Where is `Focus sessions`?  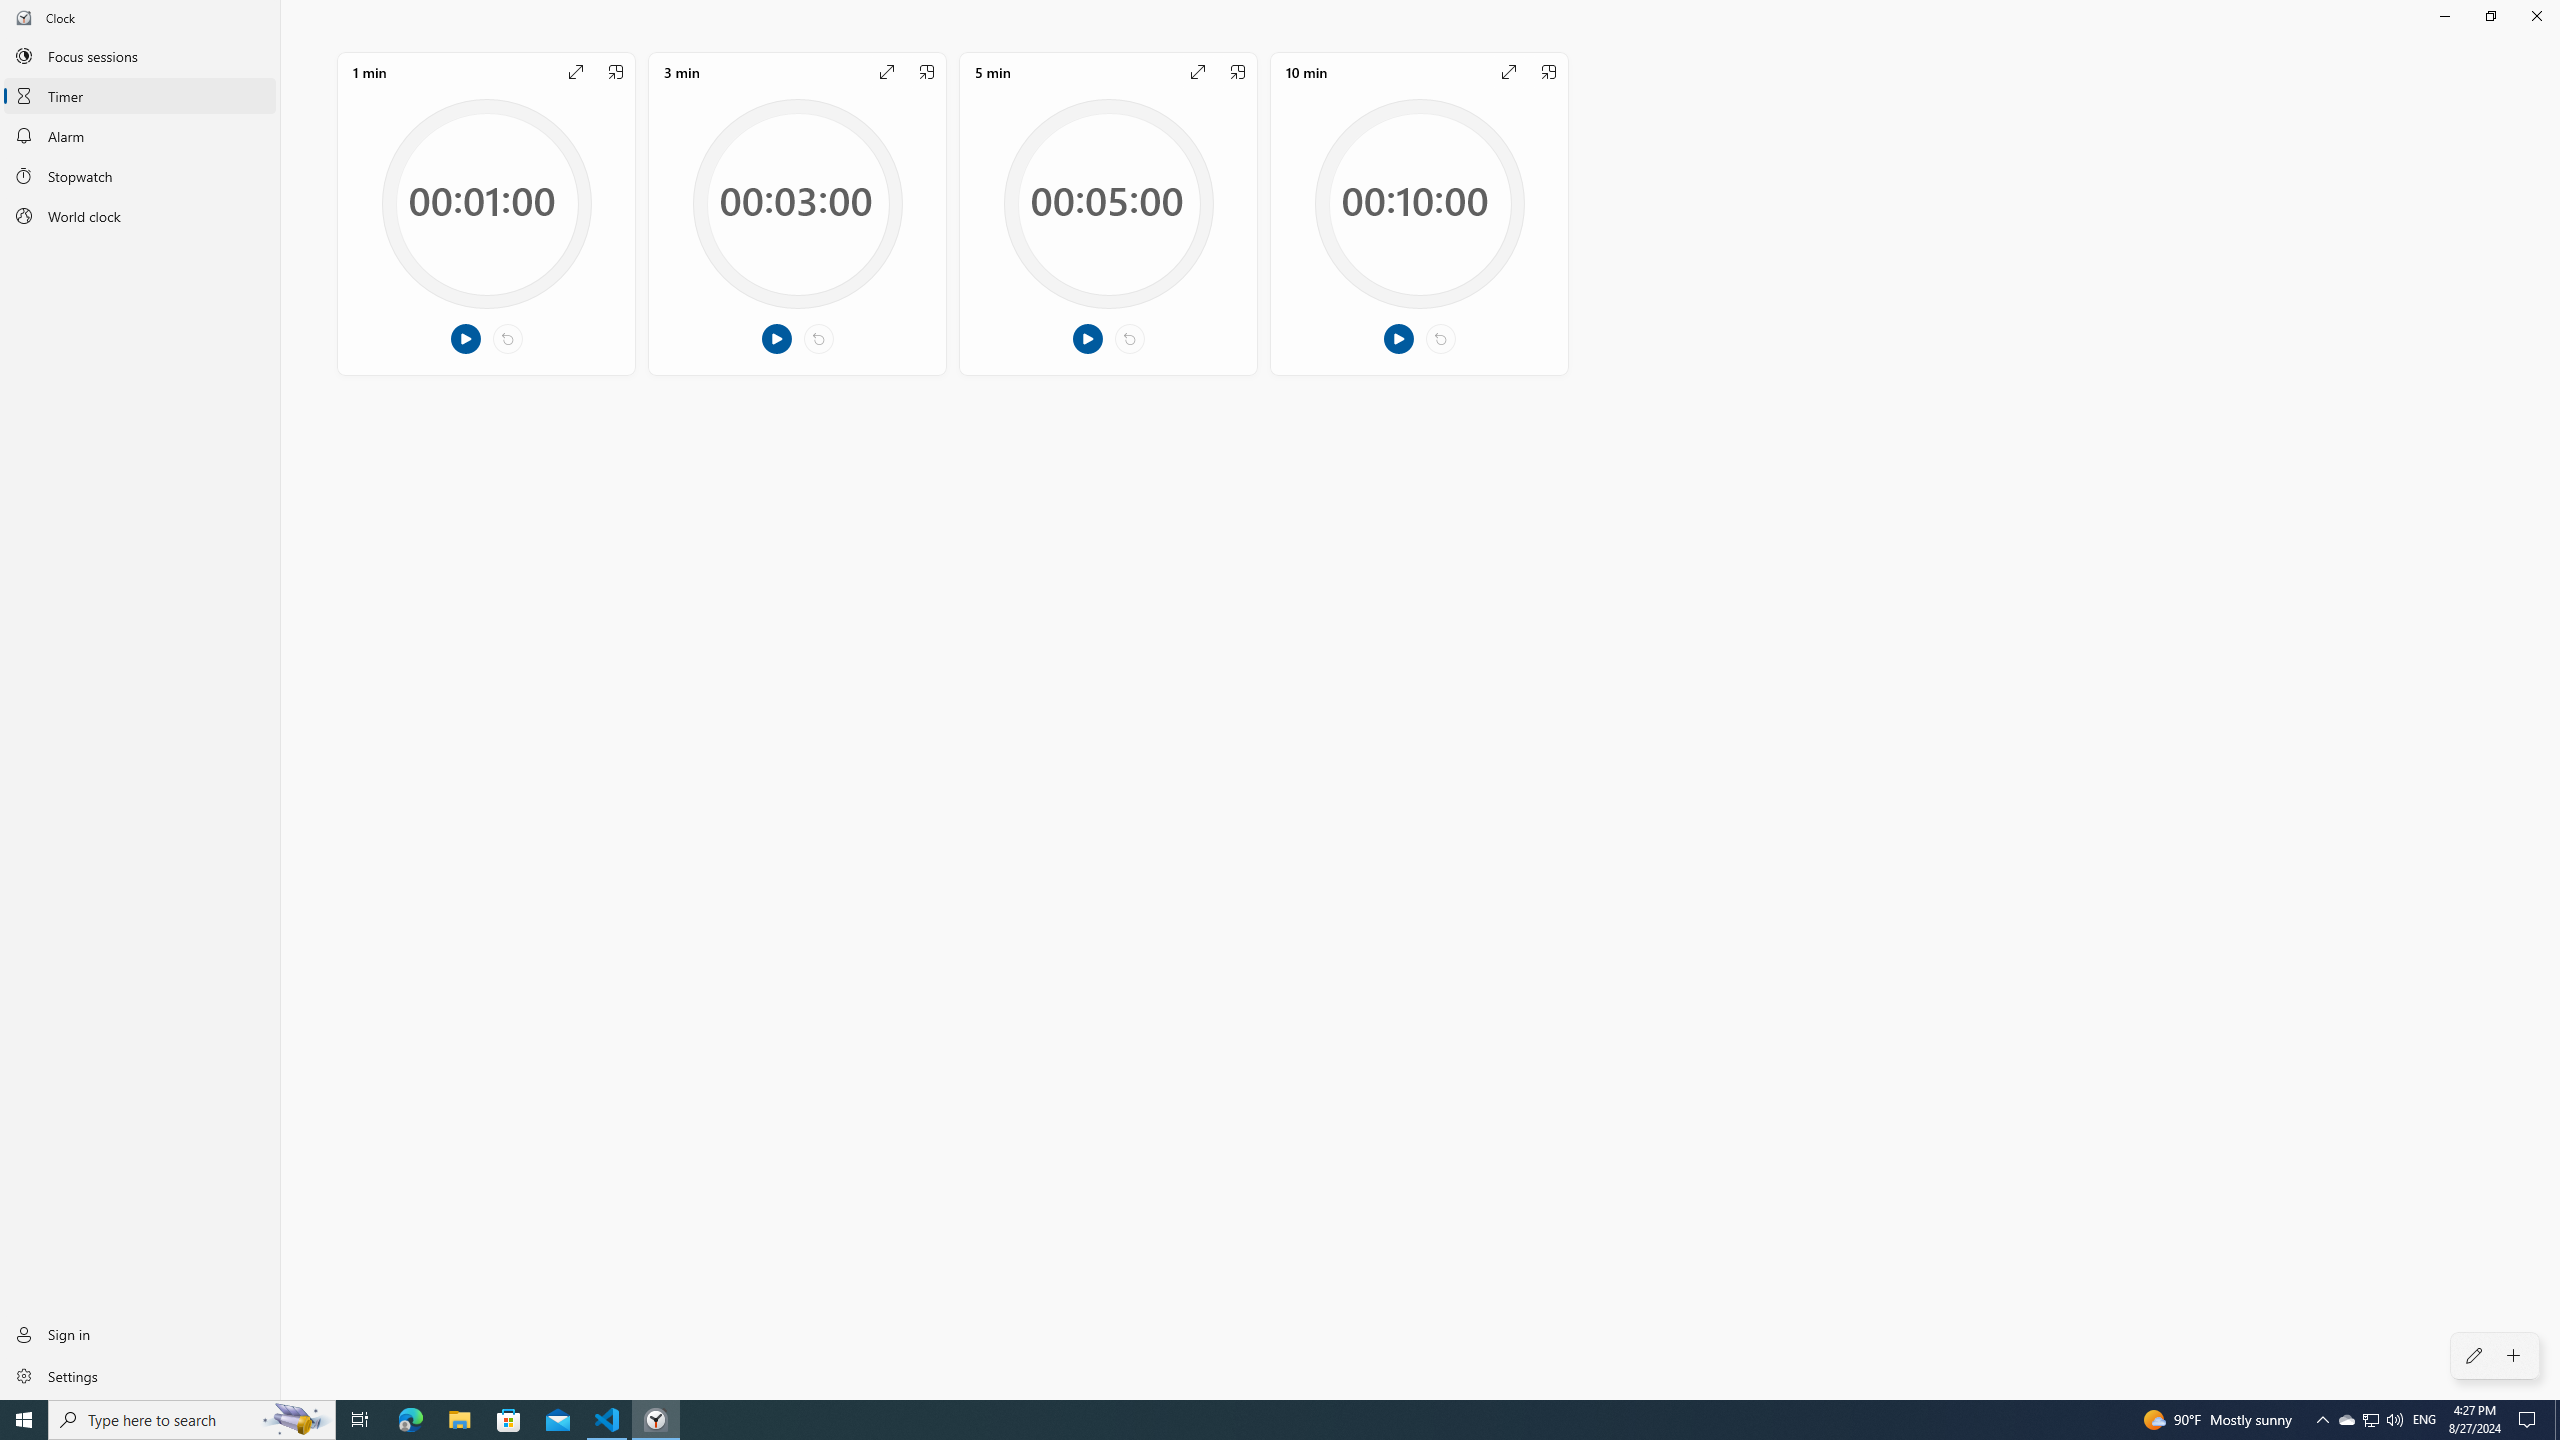
Focus sessions is located at coordinates (140, 55).